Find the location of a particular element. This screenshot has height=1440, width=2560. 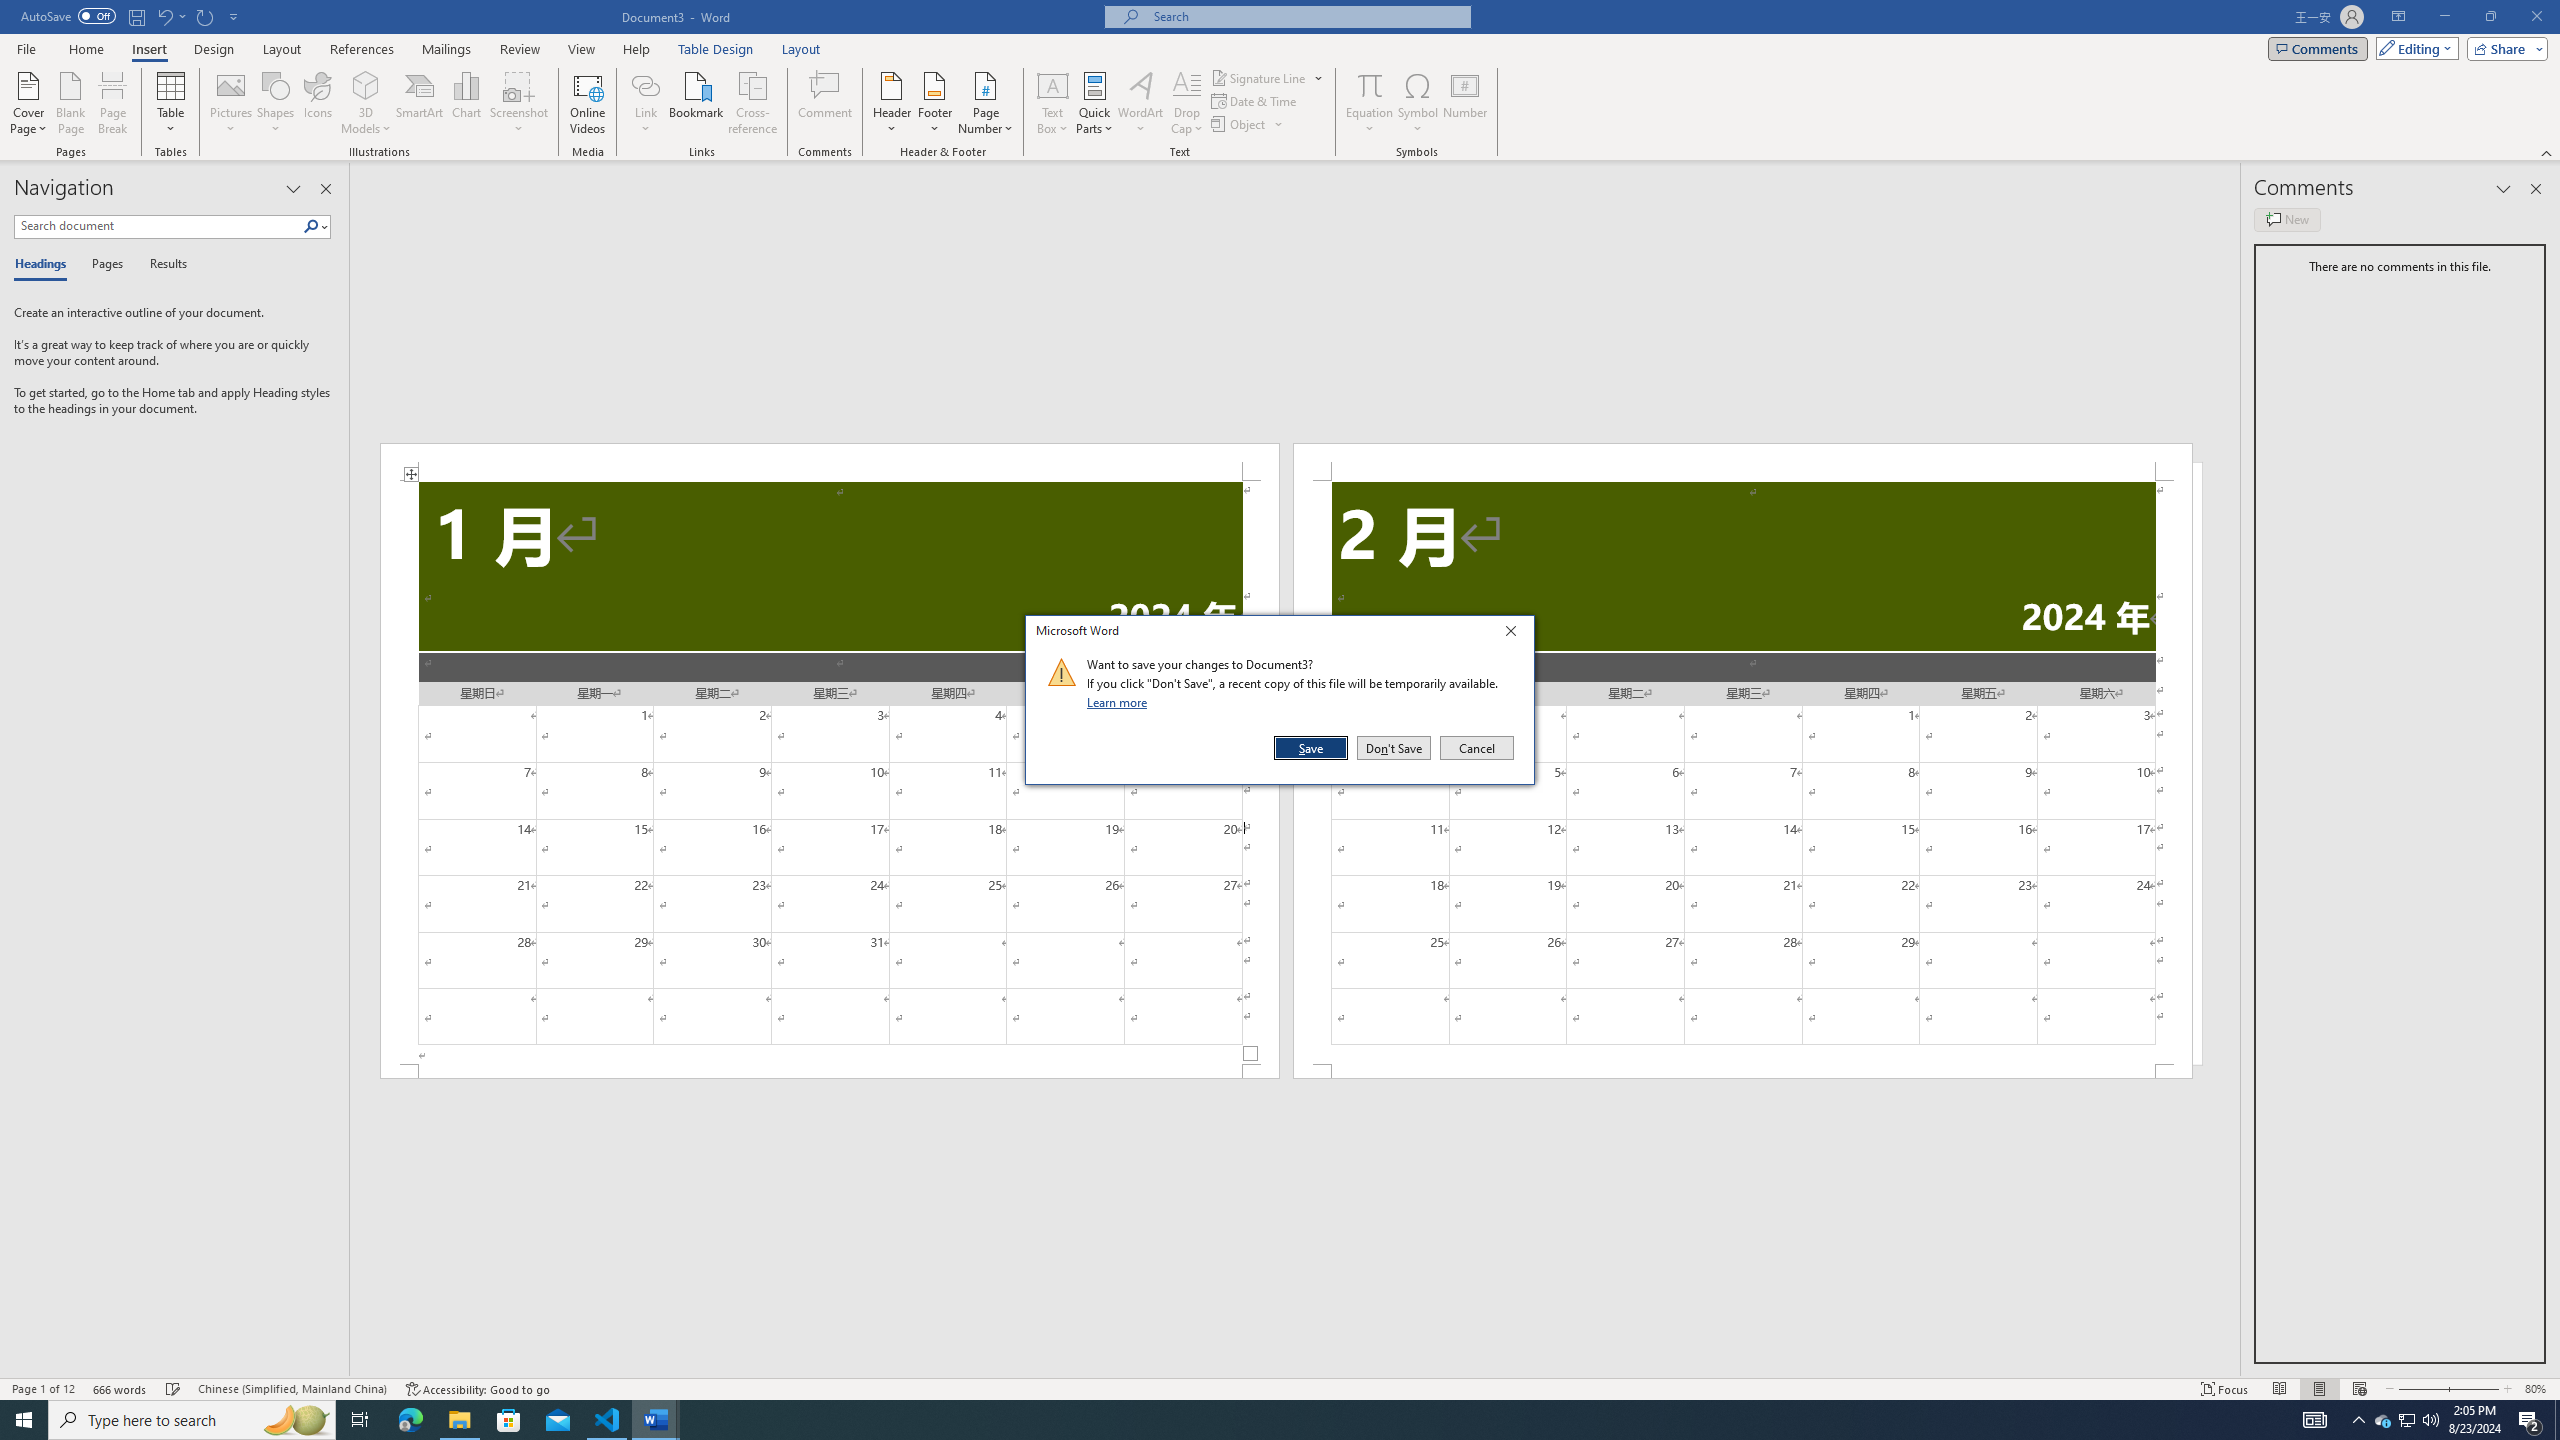

Spelling and Grammar Check Checking is located at coordinates (174, 1389).